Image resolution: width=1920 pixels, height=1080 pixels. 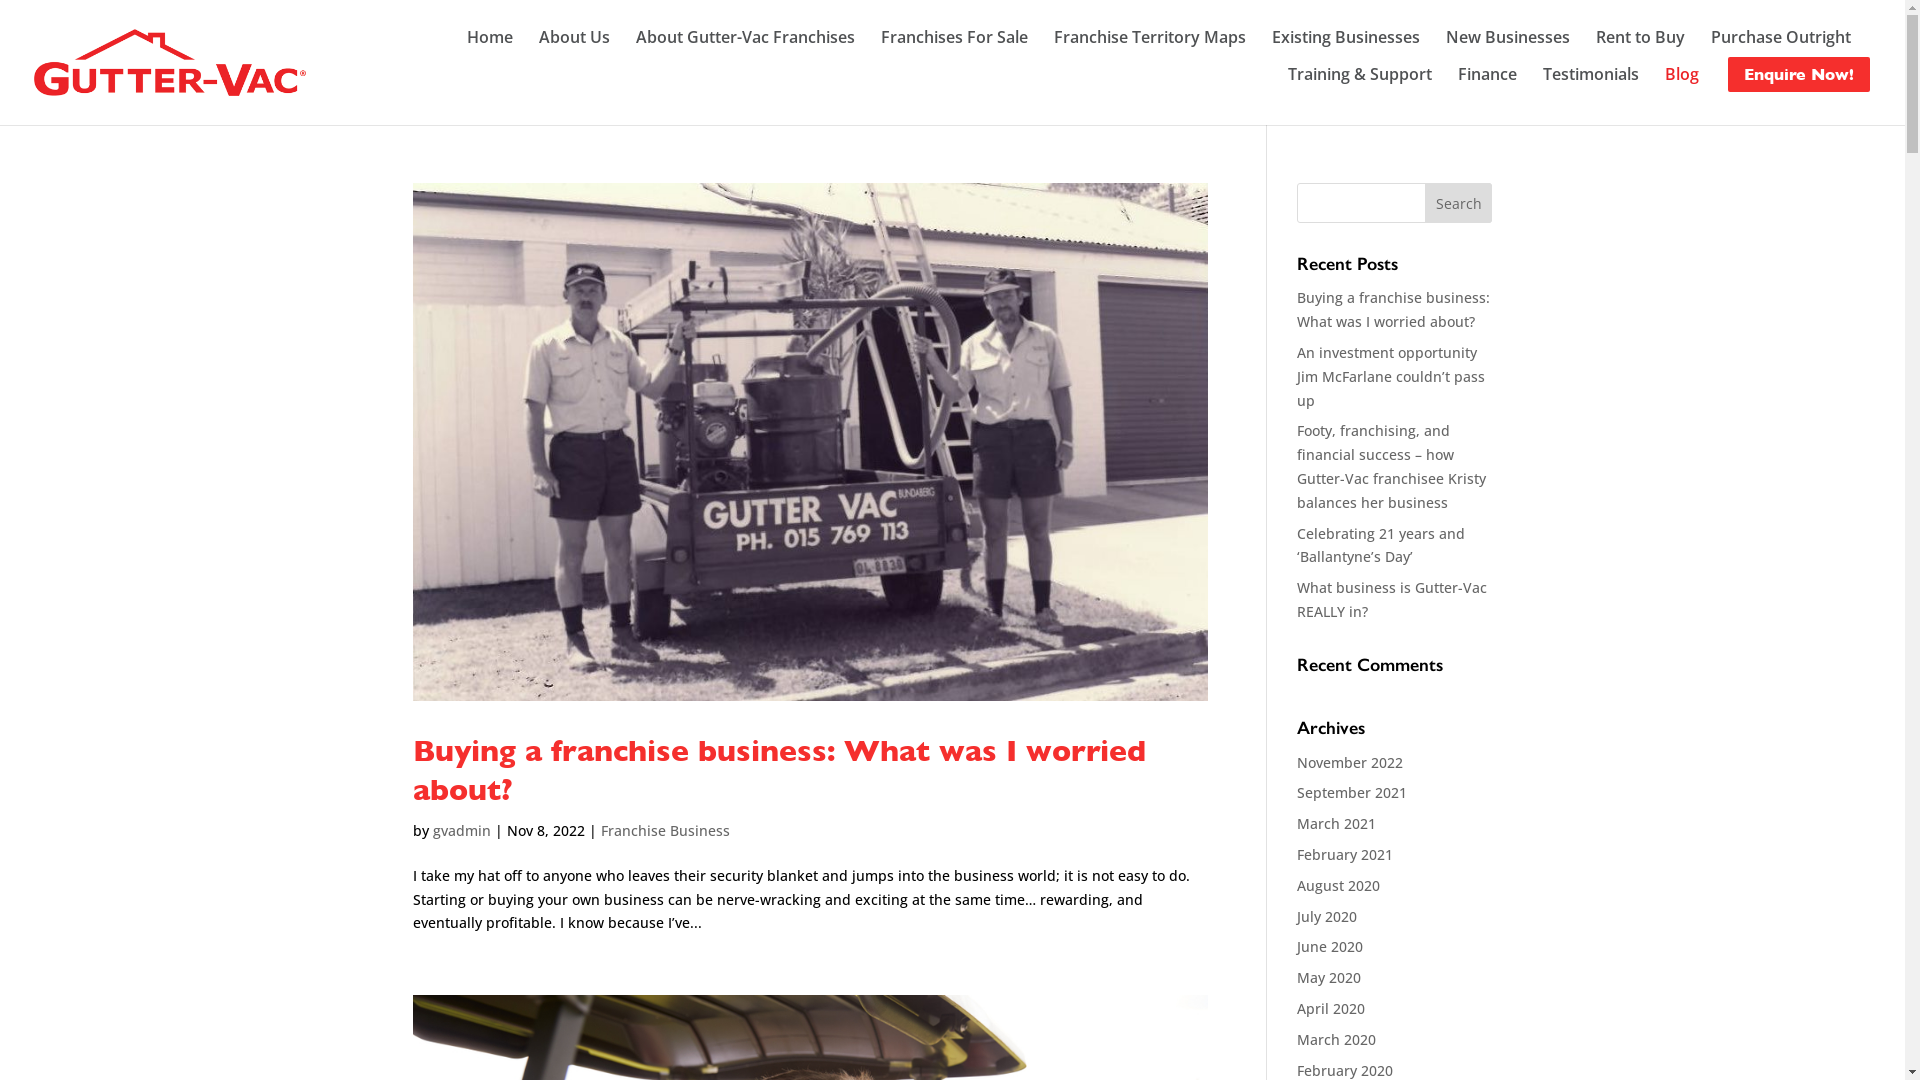 What do you see at coordinates (1345, 1070) in the screenshot?
I see `February 2020` at bounding box center [1345, 1070].